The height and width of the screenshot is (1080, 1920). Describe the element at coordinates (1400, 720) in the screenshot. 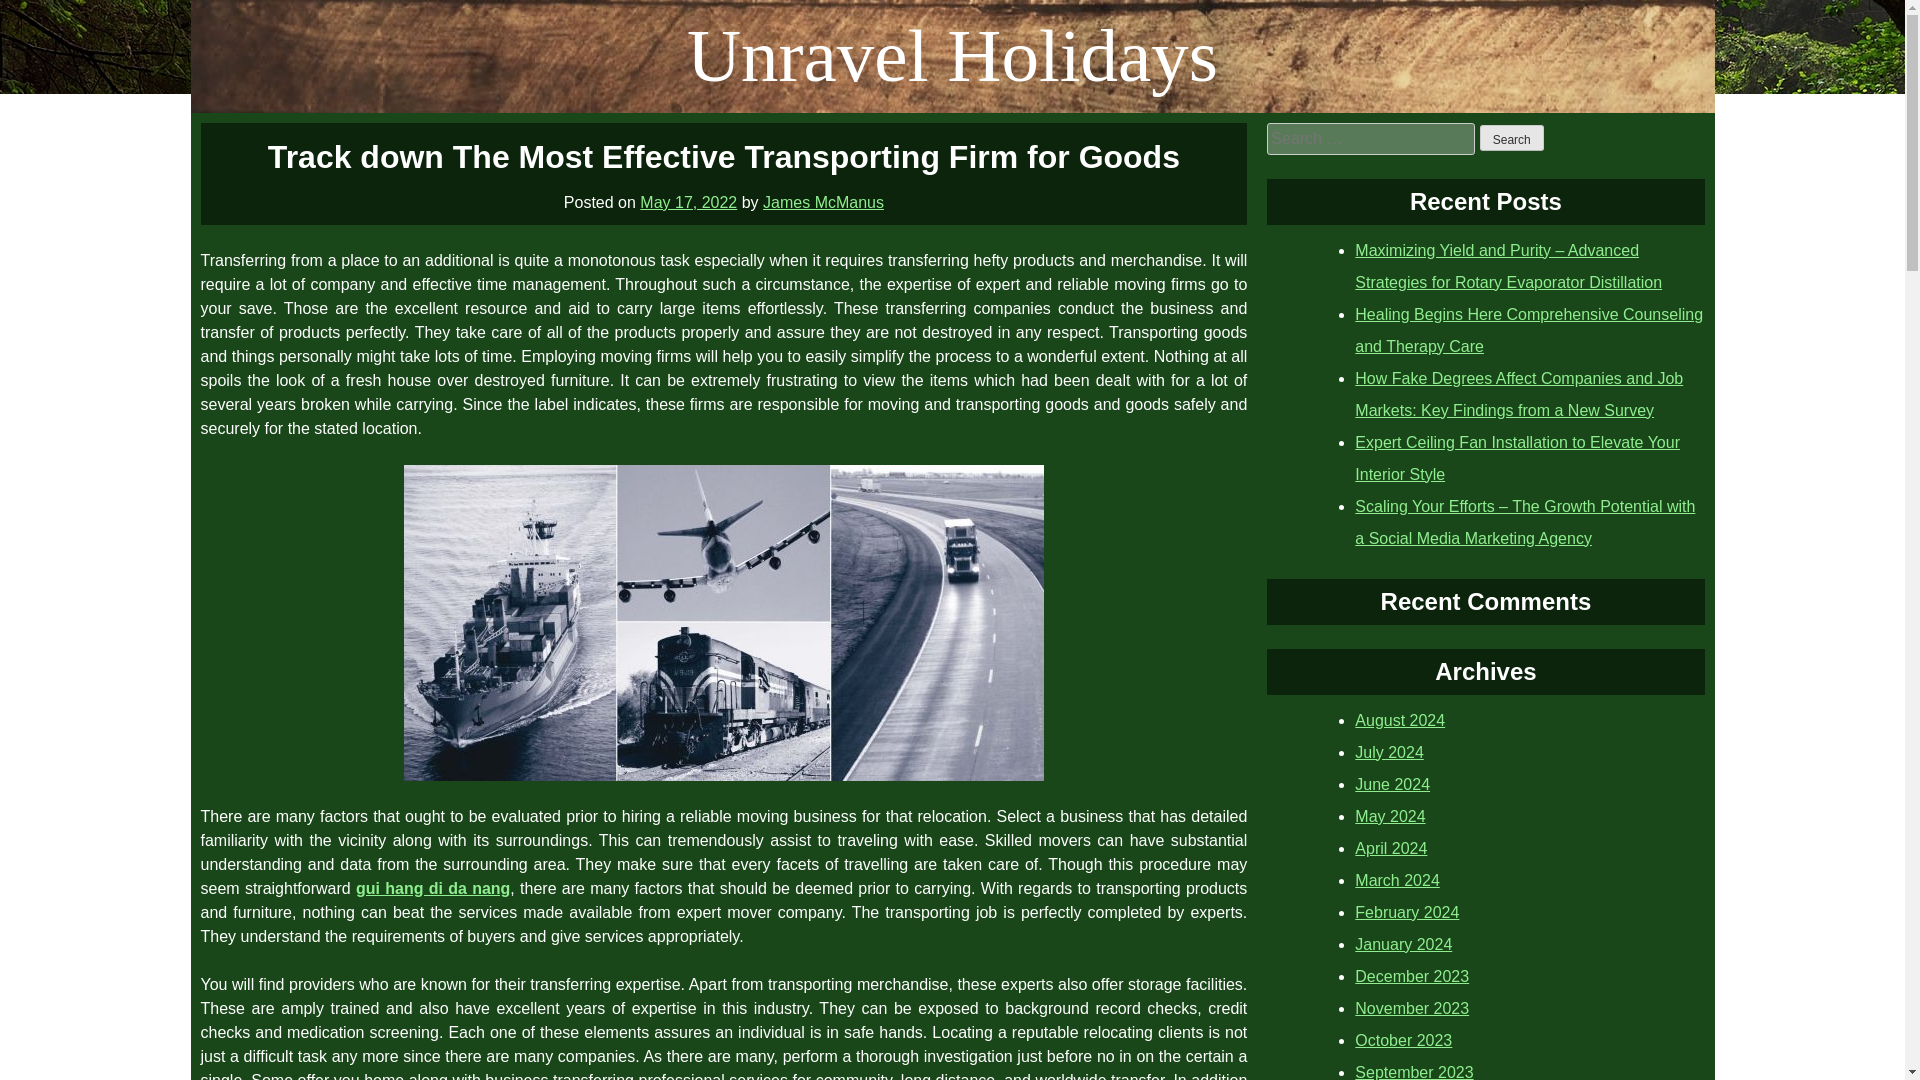

I see `August 2024` at that location.